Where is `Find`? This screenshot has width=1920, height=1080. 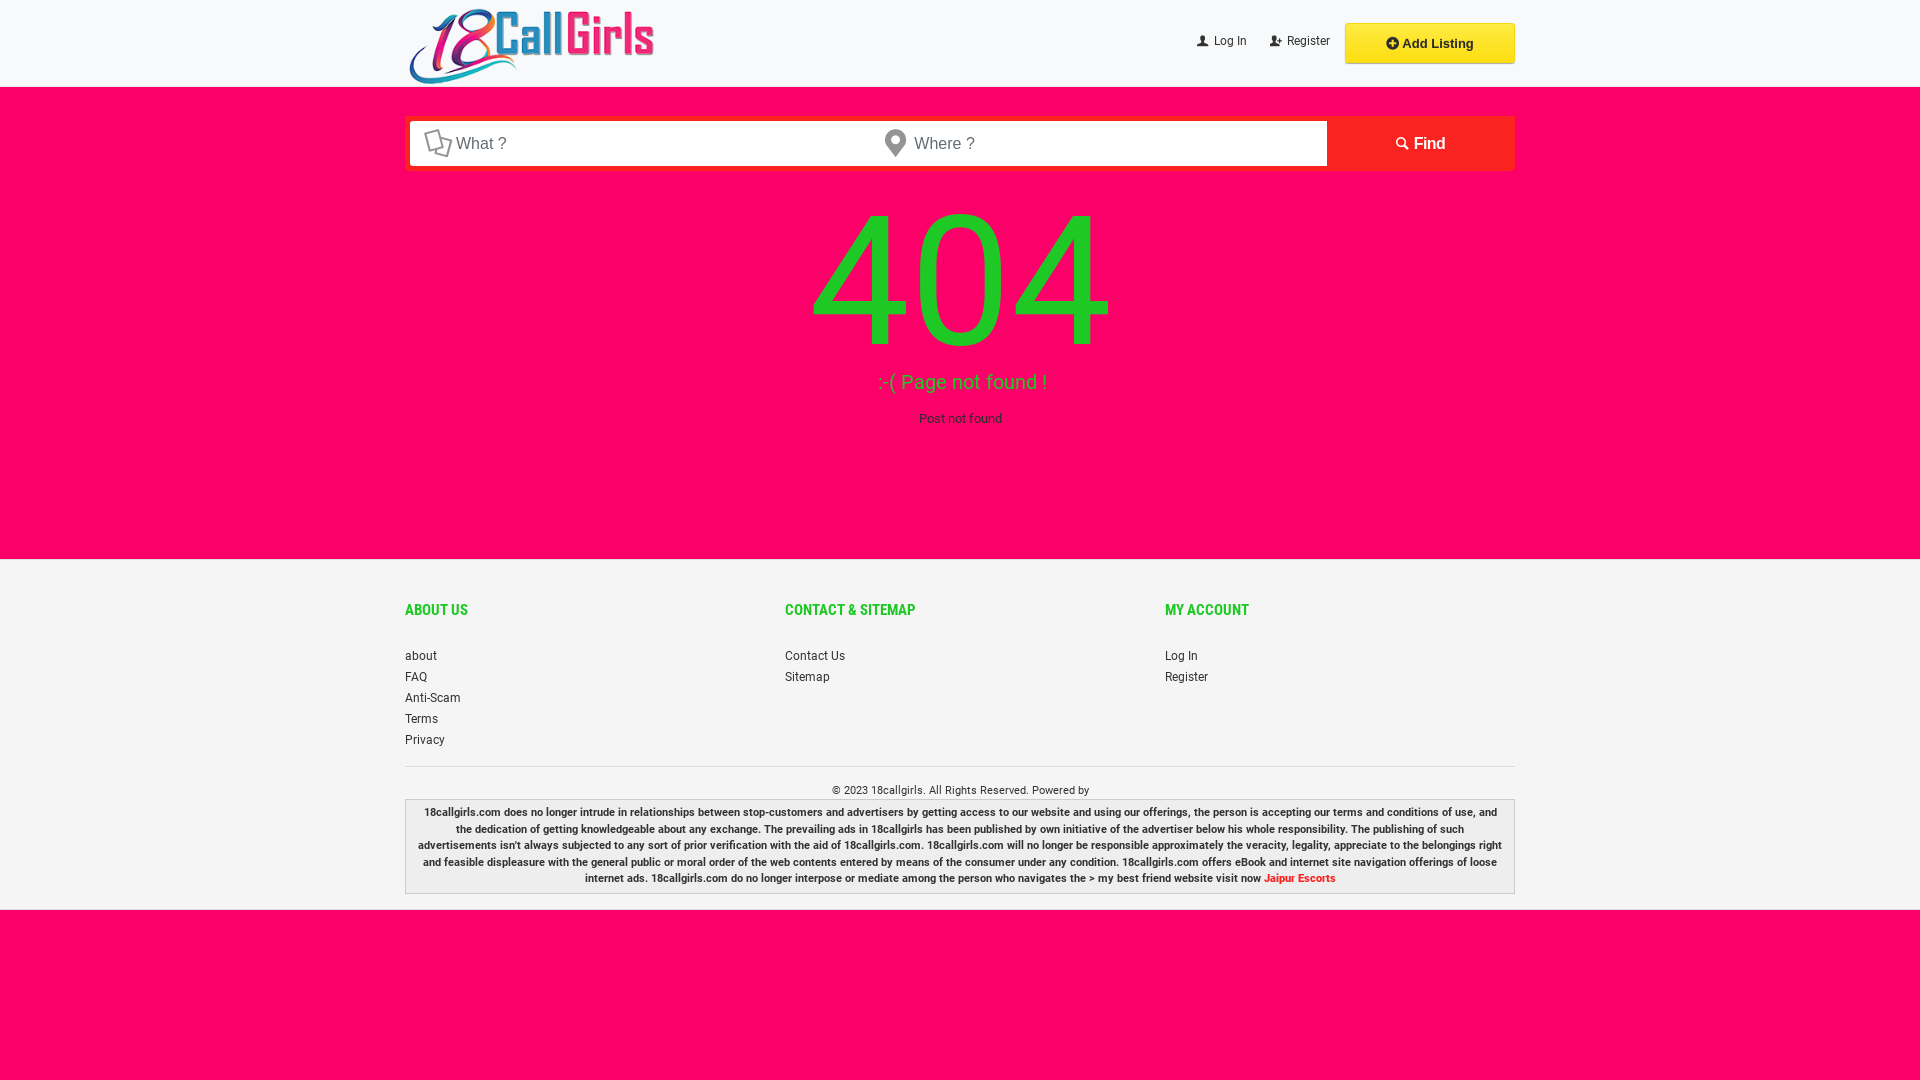
Find is located at coordinates (1418, 144).